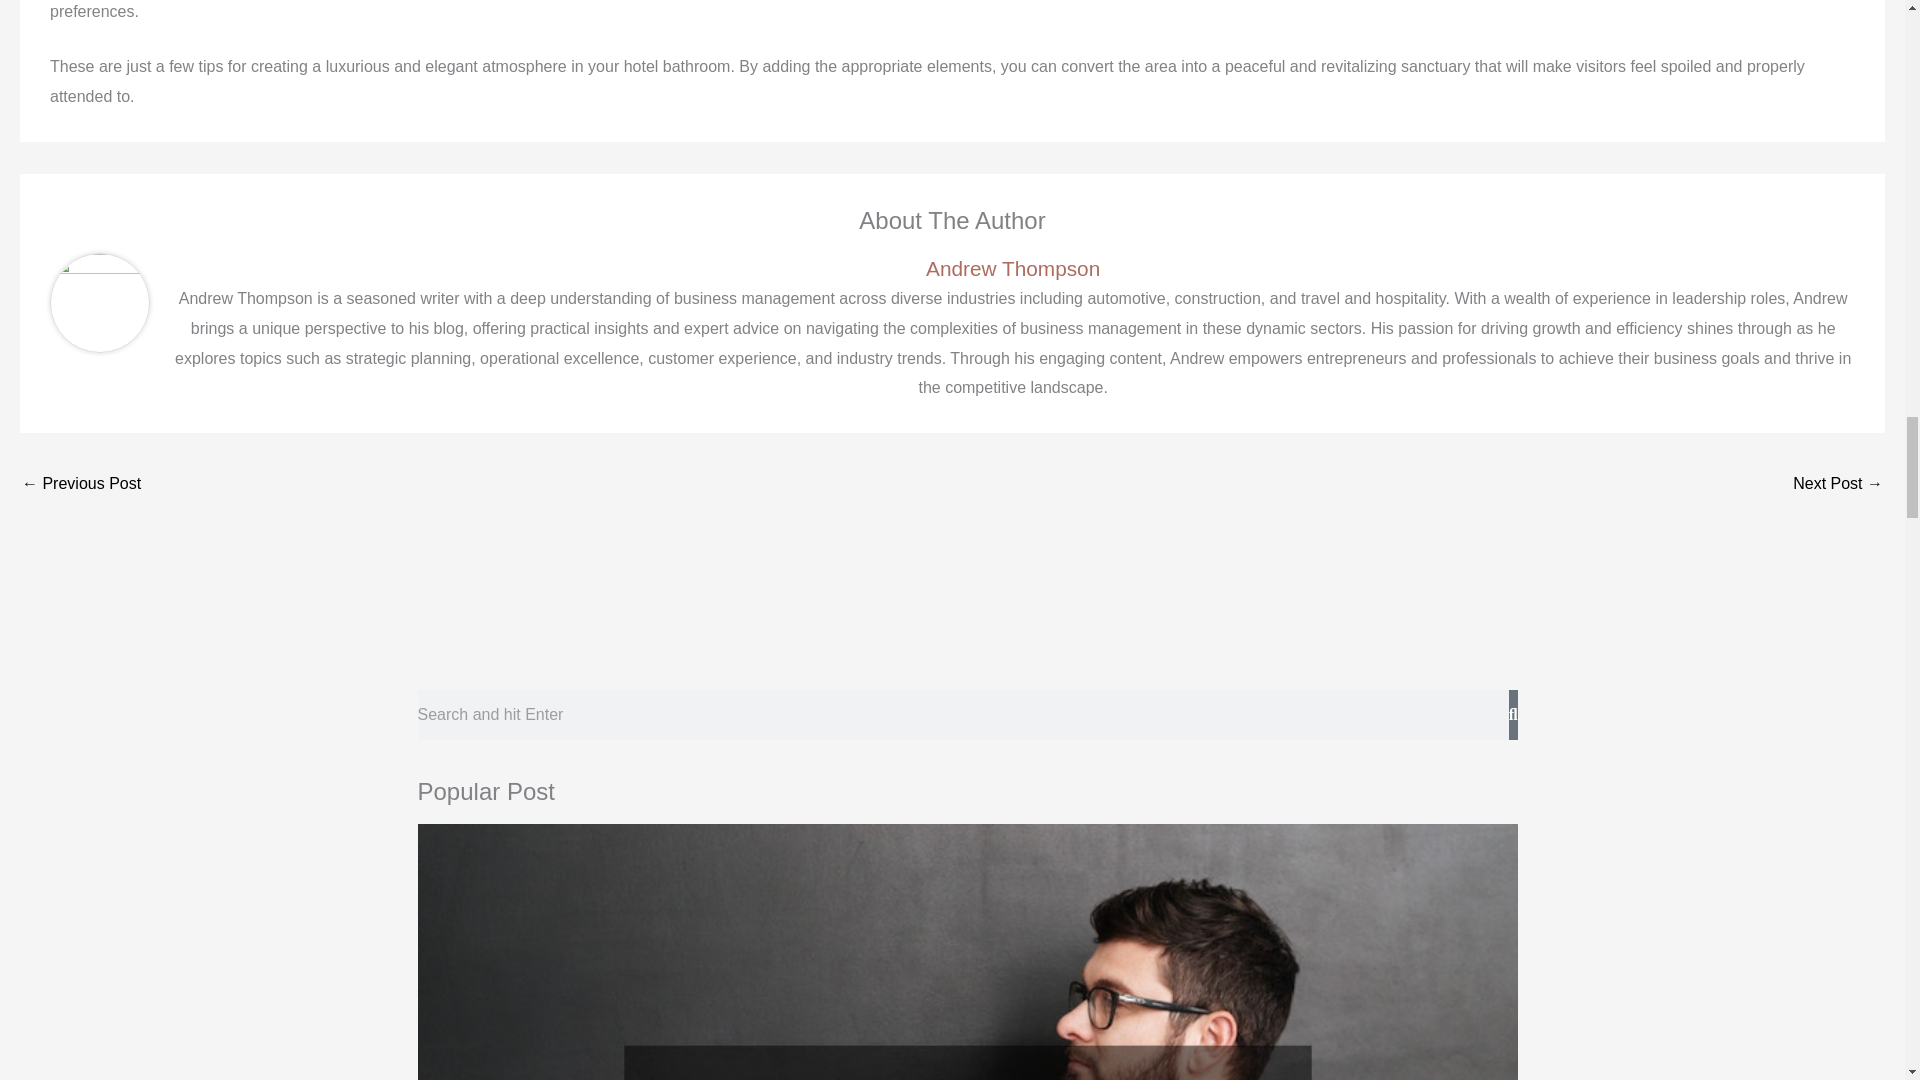 This screenshot has width=1920, height=1080. Describe the element at coordinates (1012, 268) in the screenshot. I see `Andrew Thompson` at that location.